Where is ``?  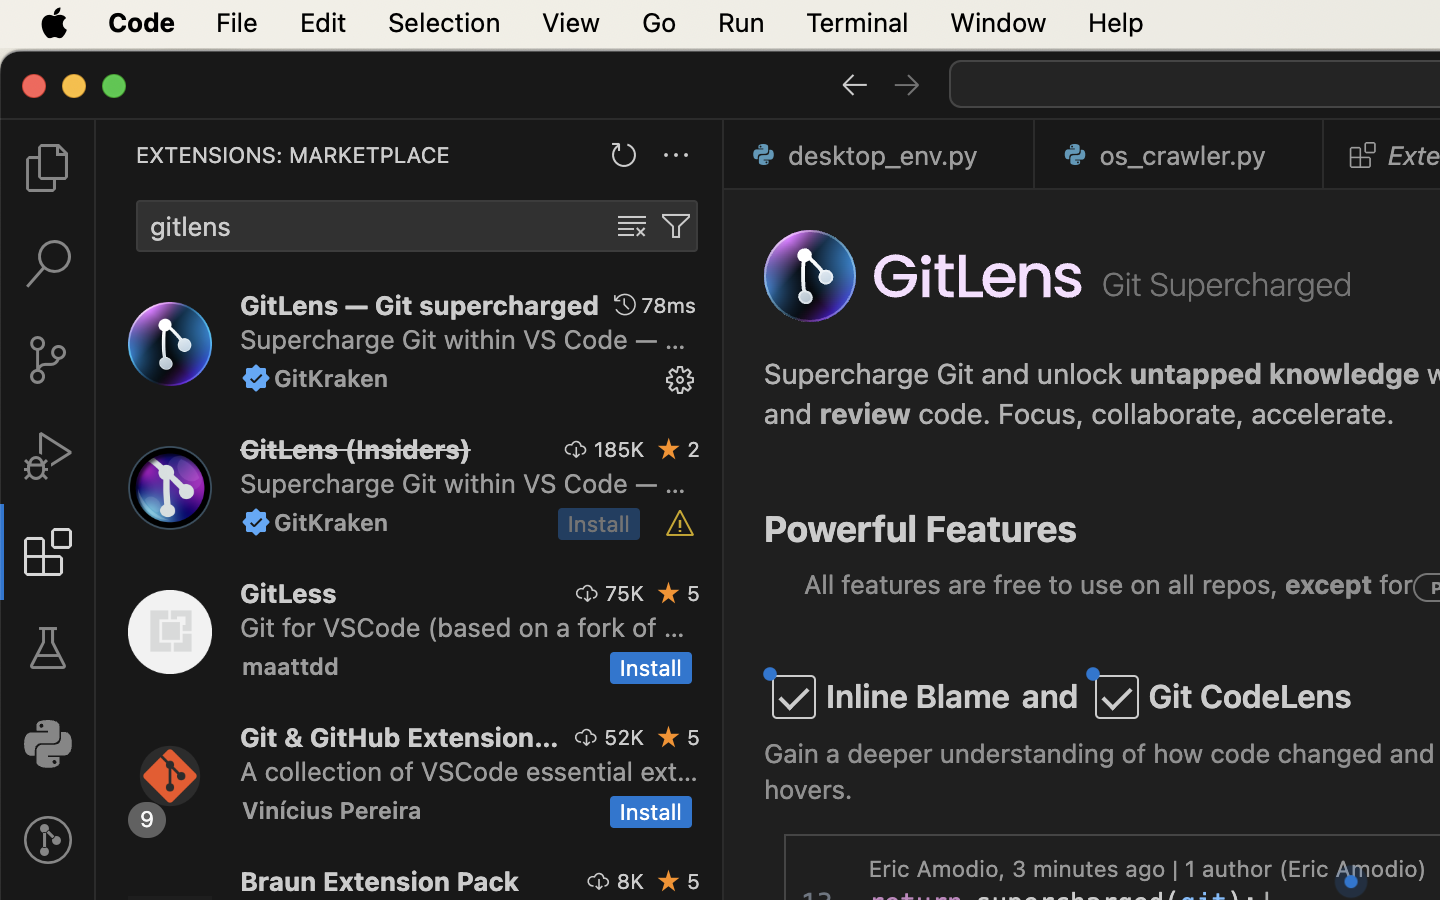
 is located at coordinates (680, 380).